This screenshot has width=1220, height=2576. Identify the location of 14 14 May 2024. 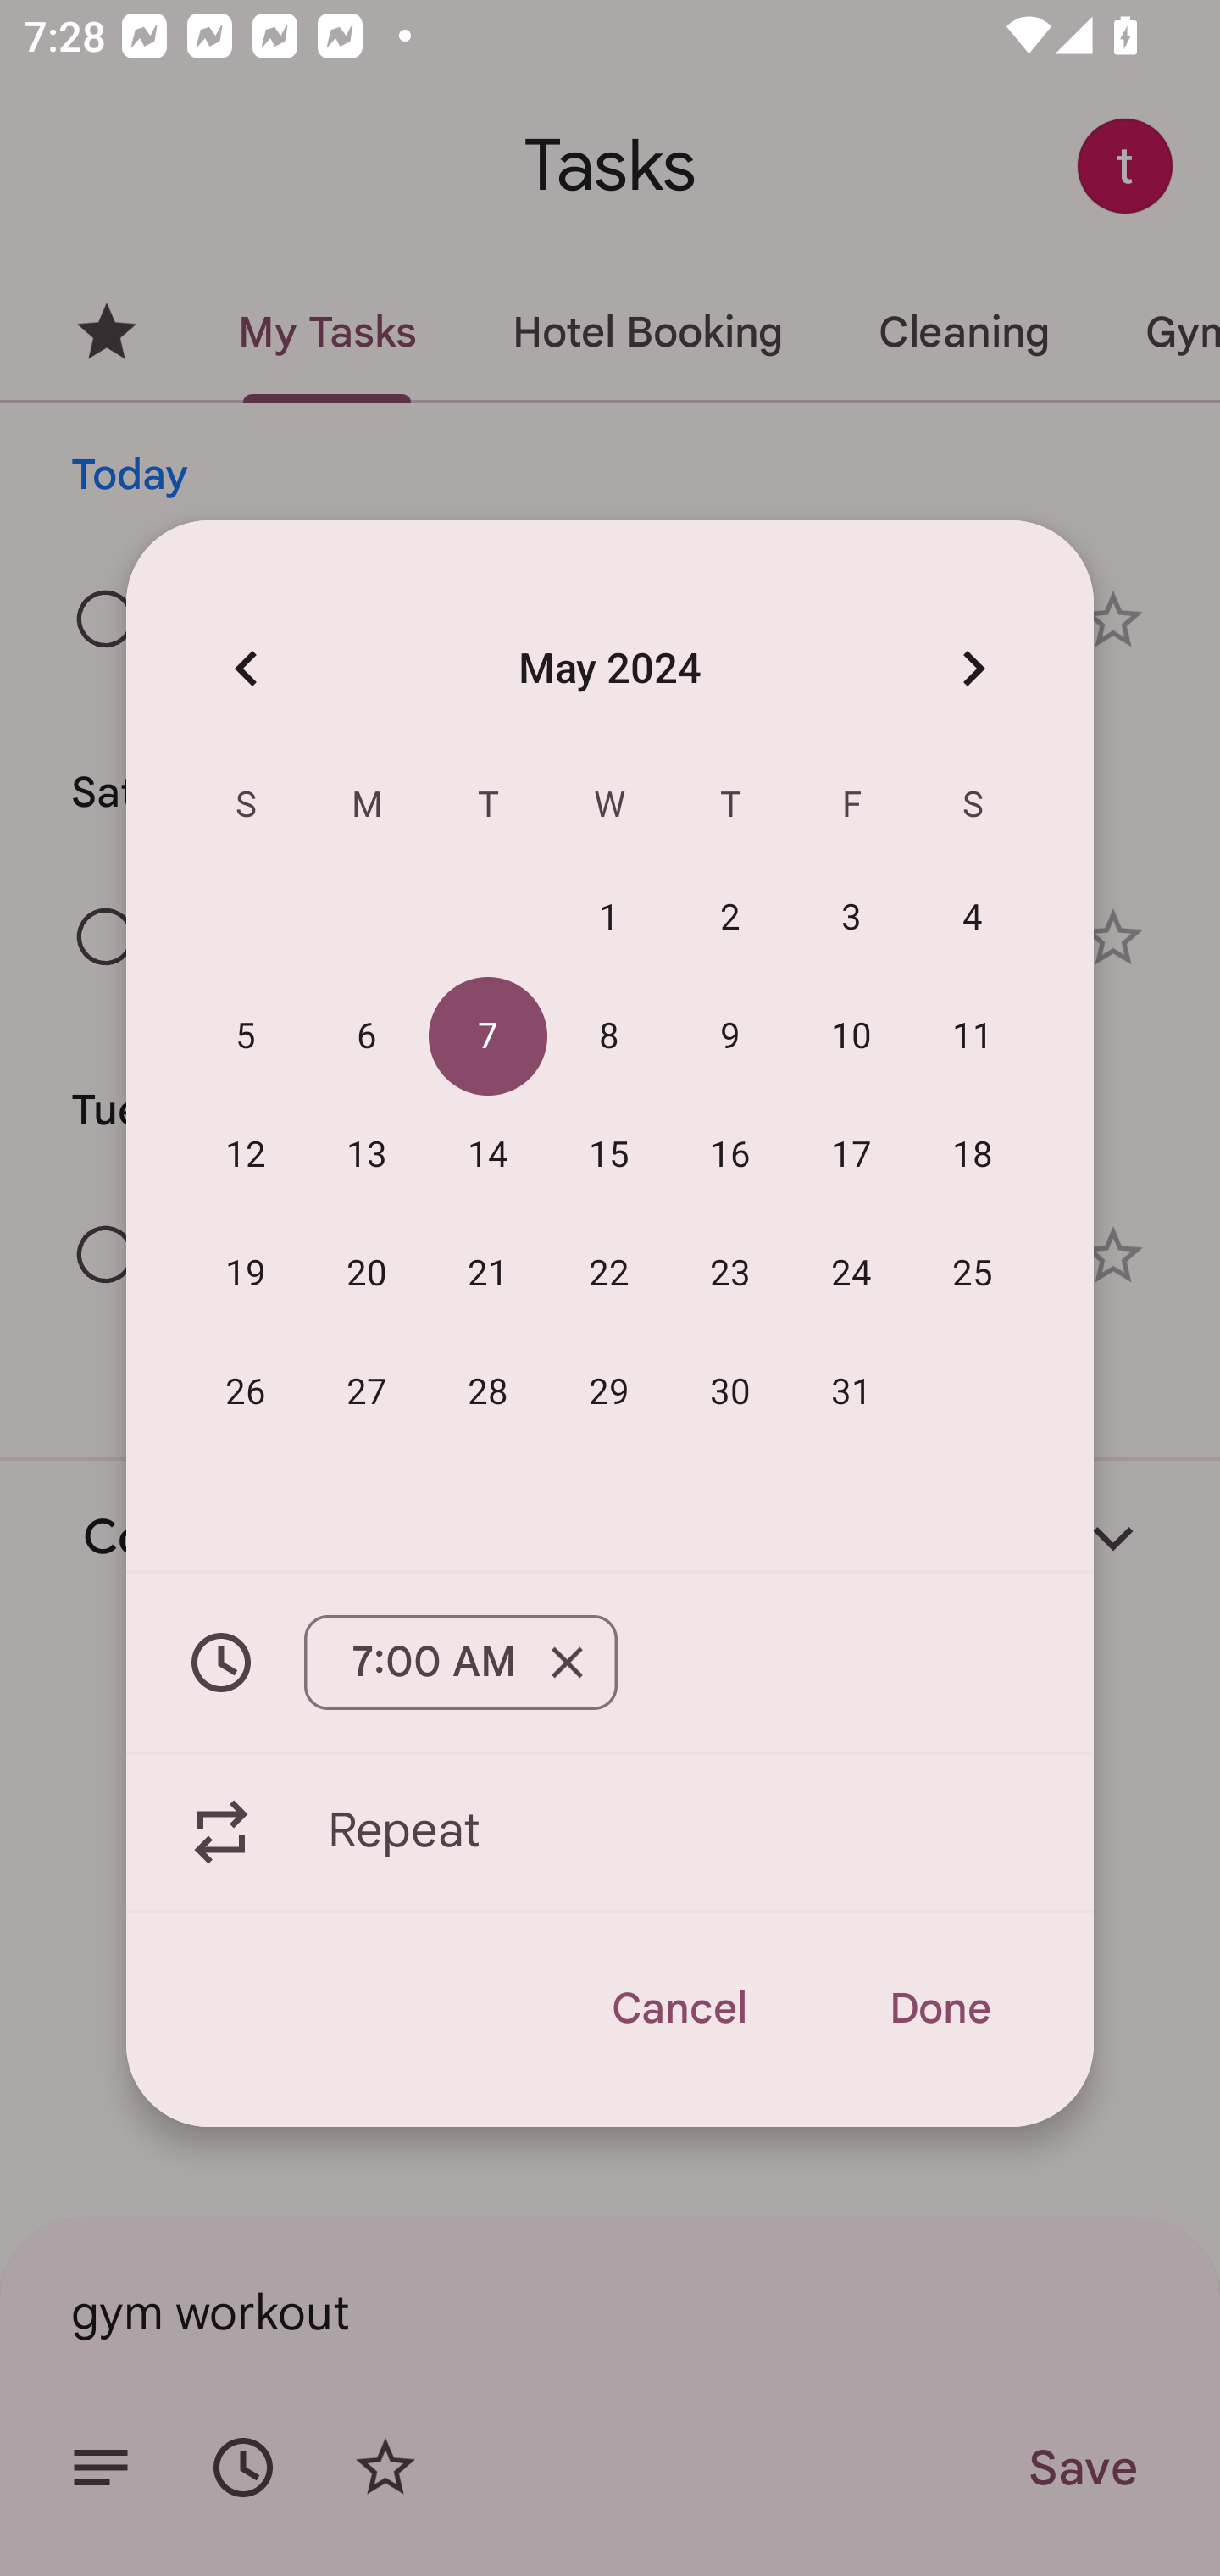
(488, 1154).